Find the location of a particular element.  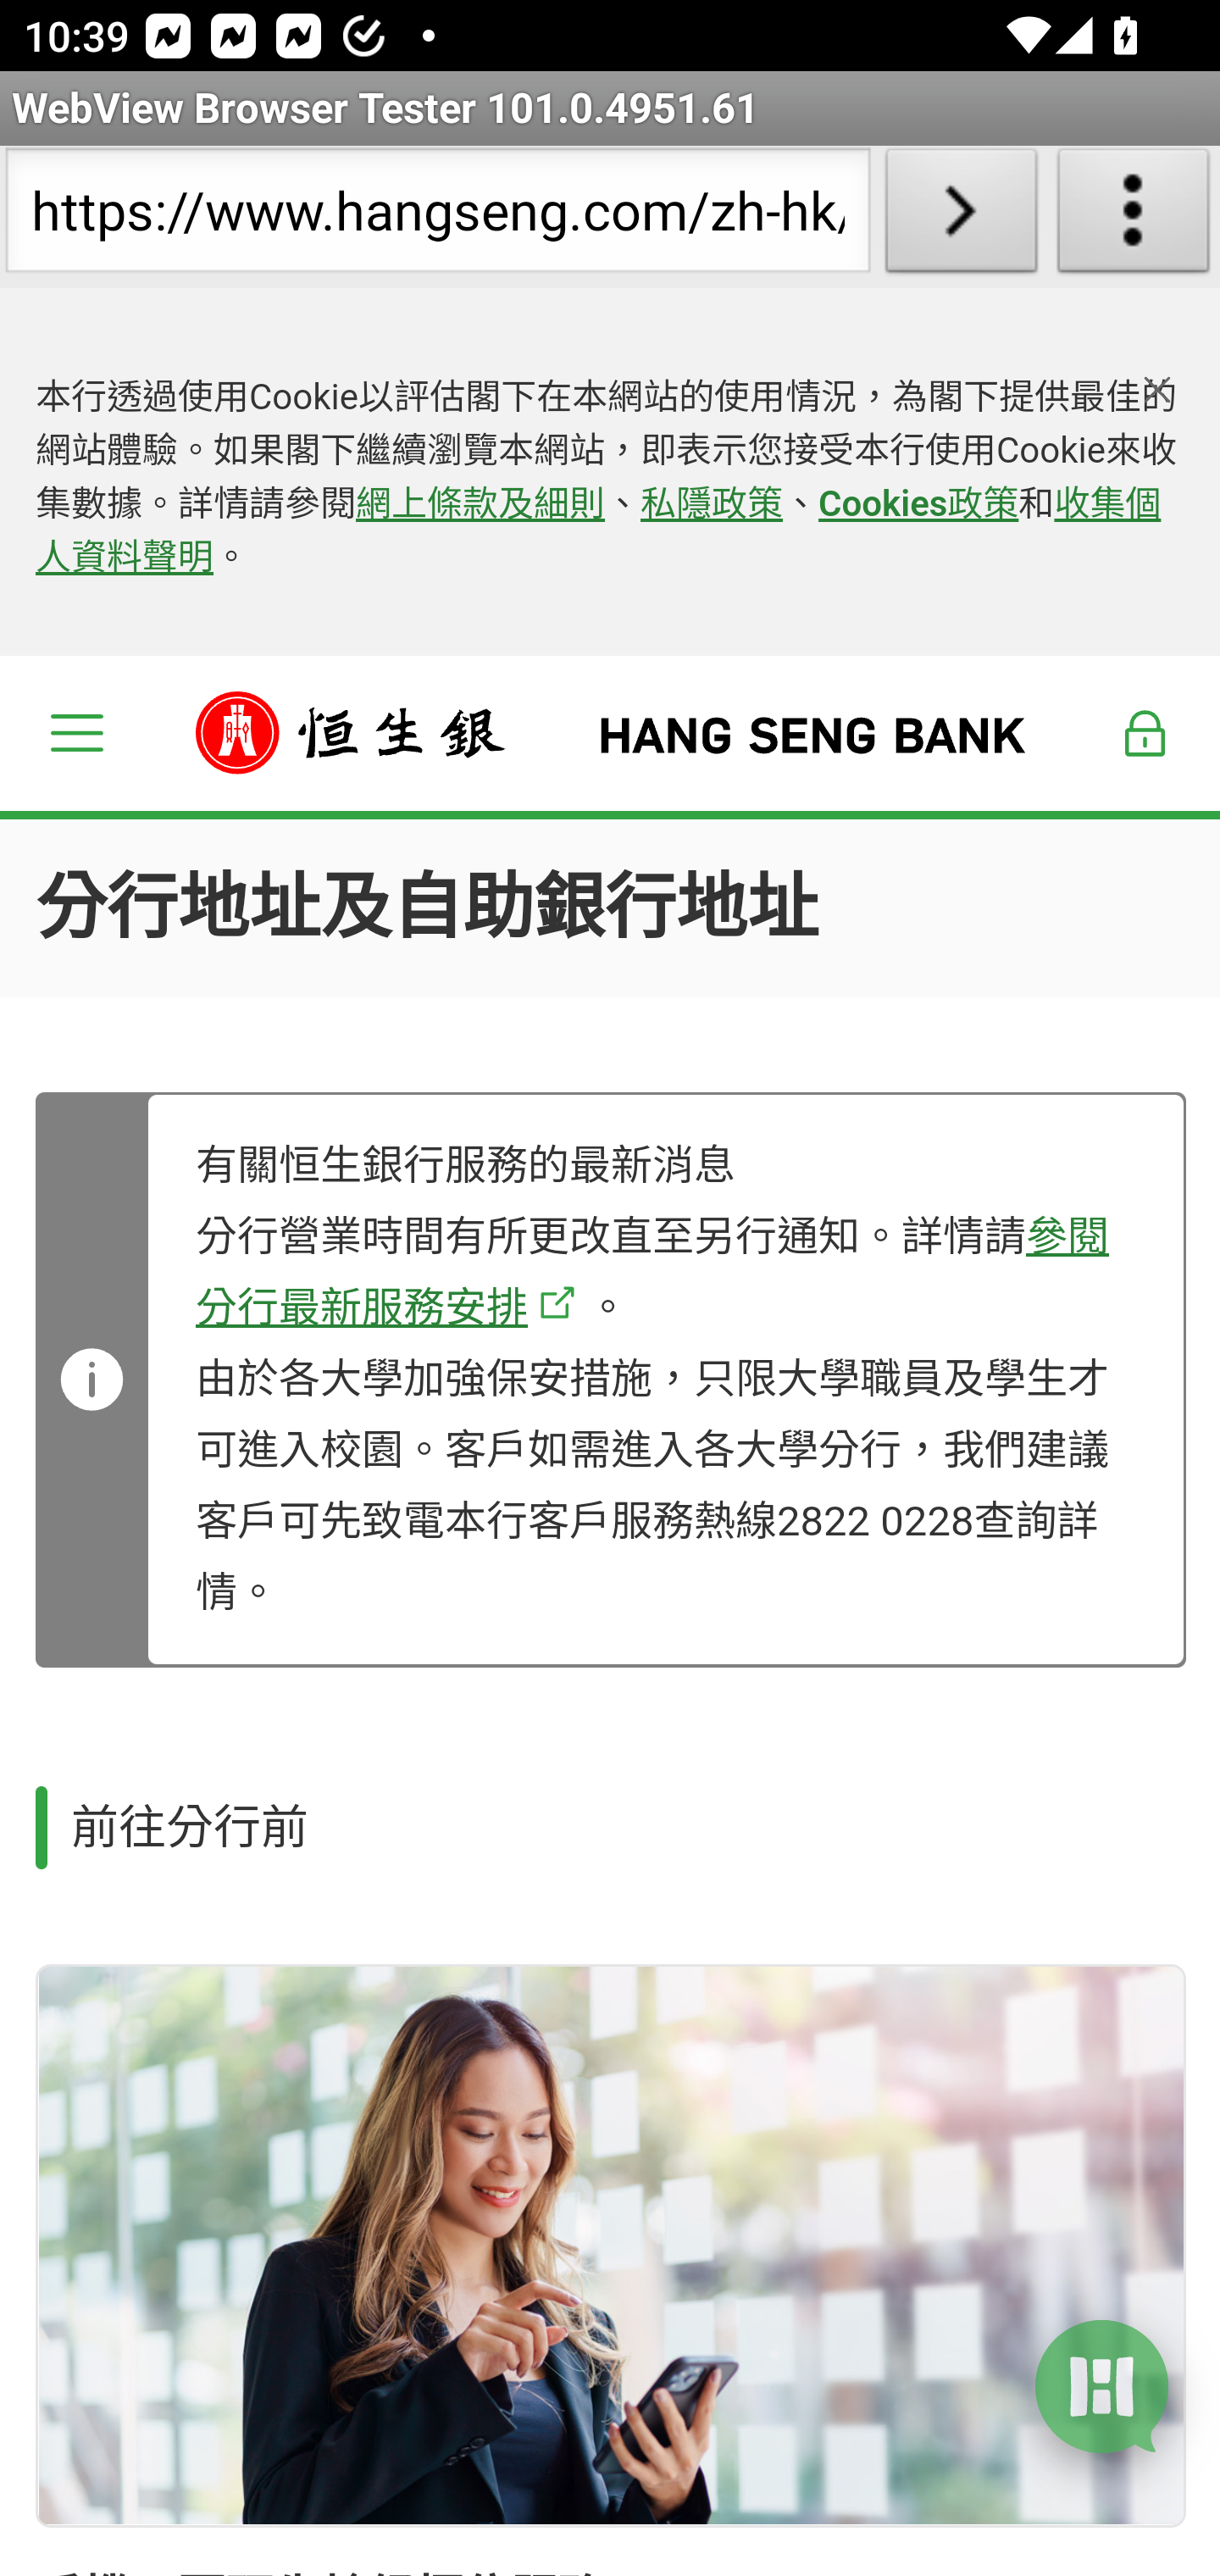

登入 is located at coordinates (1145, 732).